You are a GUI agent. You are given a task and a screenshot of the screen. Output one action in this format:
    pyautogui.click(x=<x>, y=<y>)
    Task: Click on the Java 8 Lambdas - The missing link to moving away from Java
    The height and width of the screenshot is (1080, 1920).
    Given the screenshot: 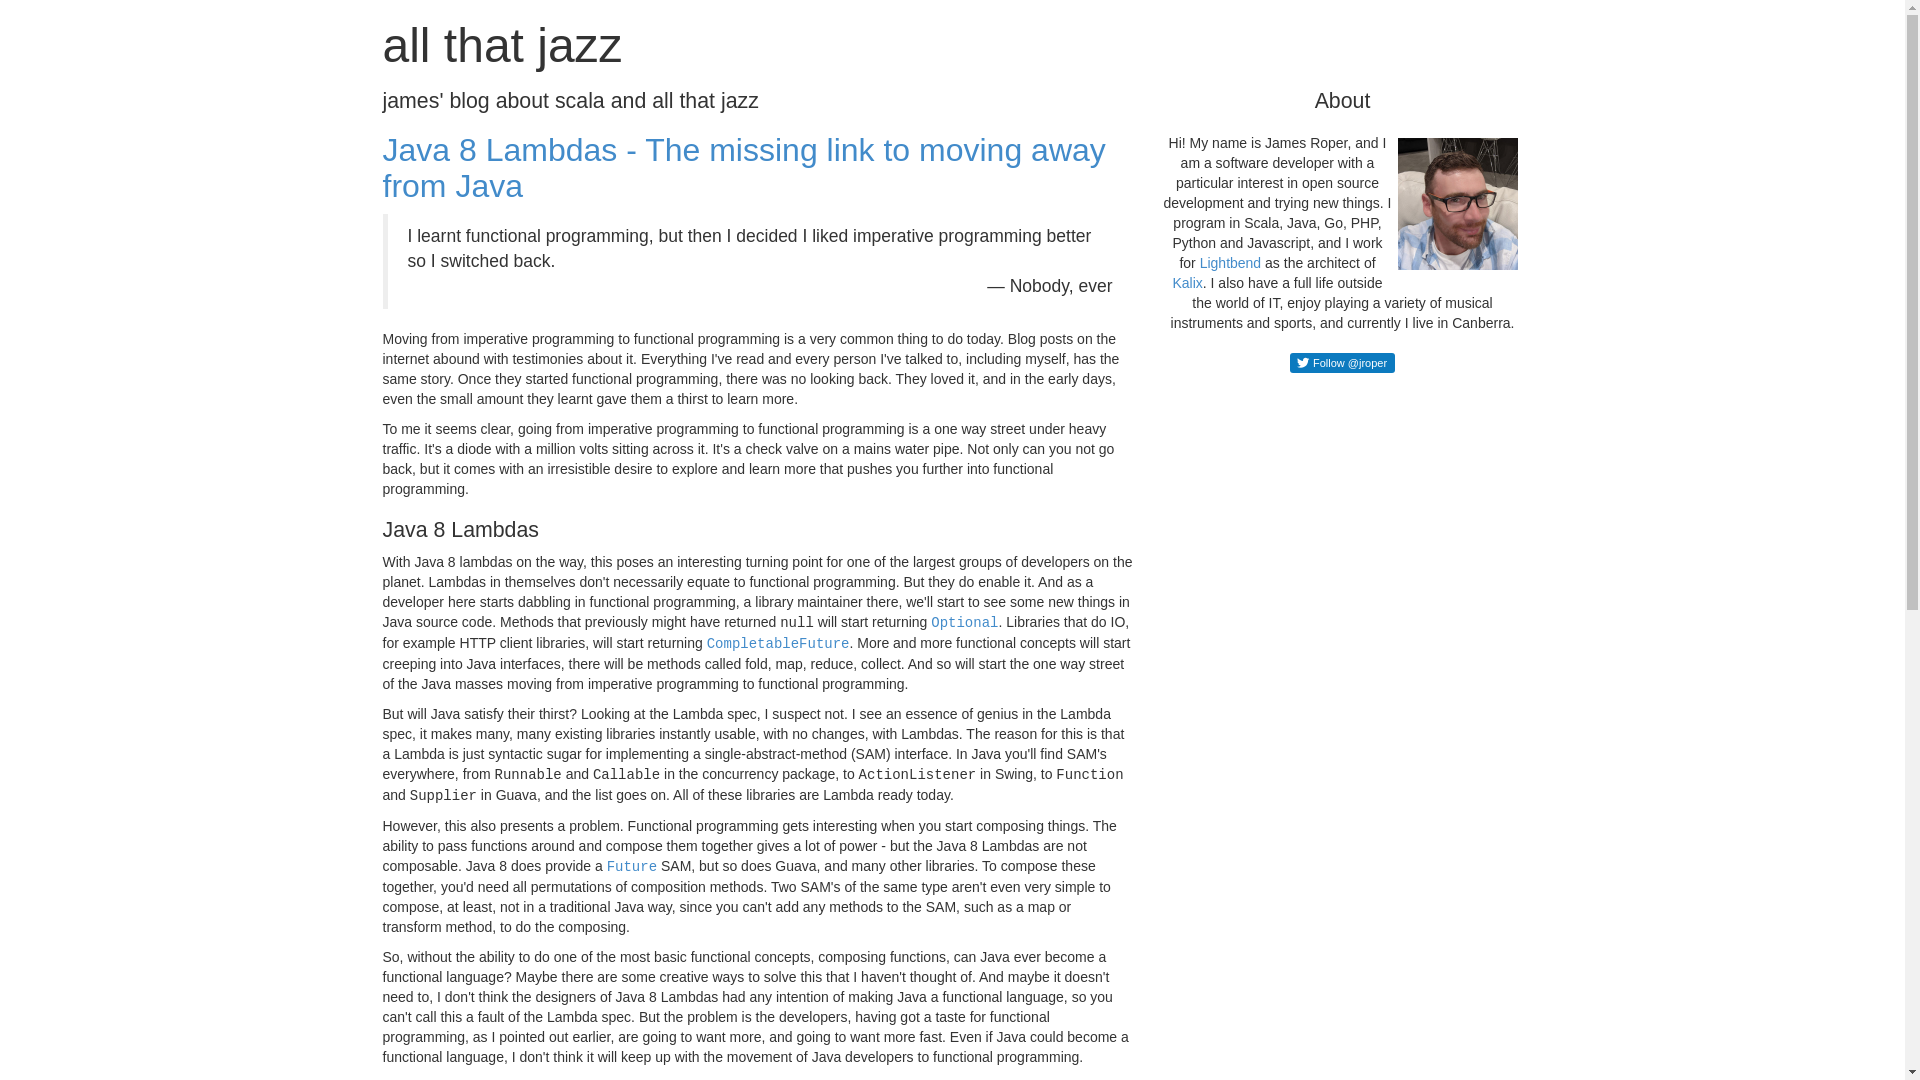 What is the action you would take?
    pyautogui.click(x=744, y=168)
    